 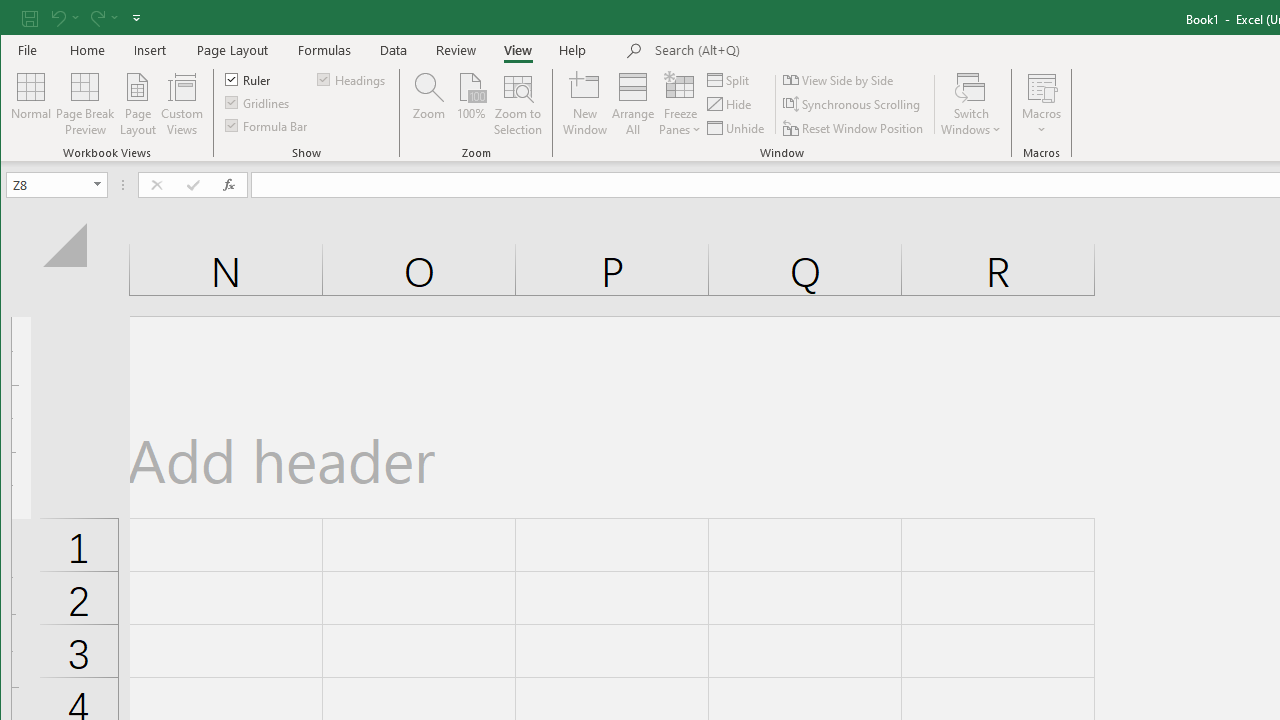 I want to click on Unhide..., so click(x=737, y=128).